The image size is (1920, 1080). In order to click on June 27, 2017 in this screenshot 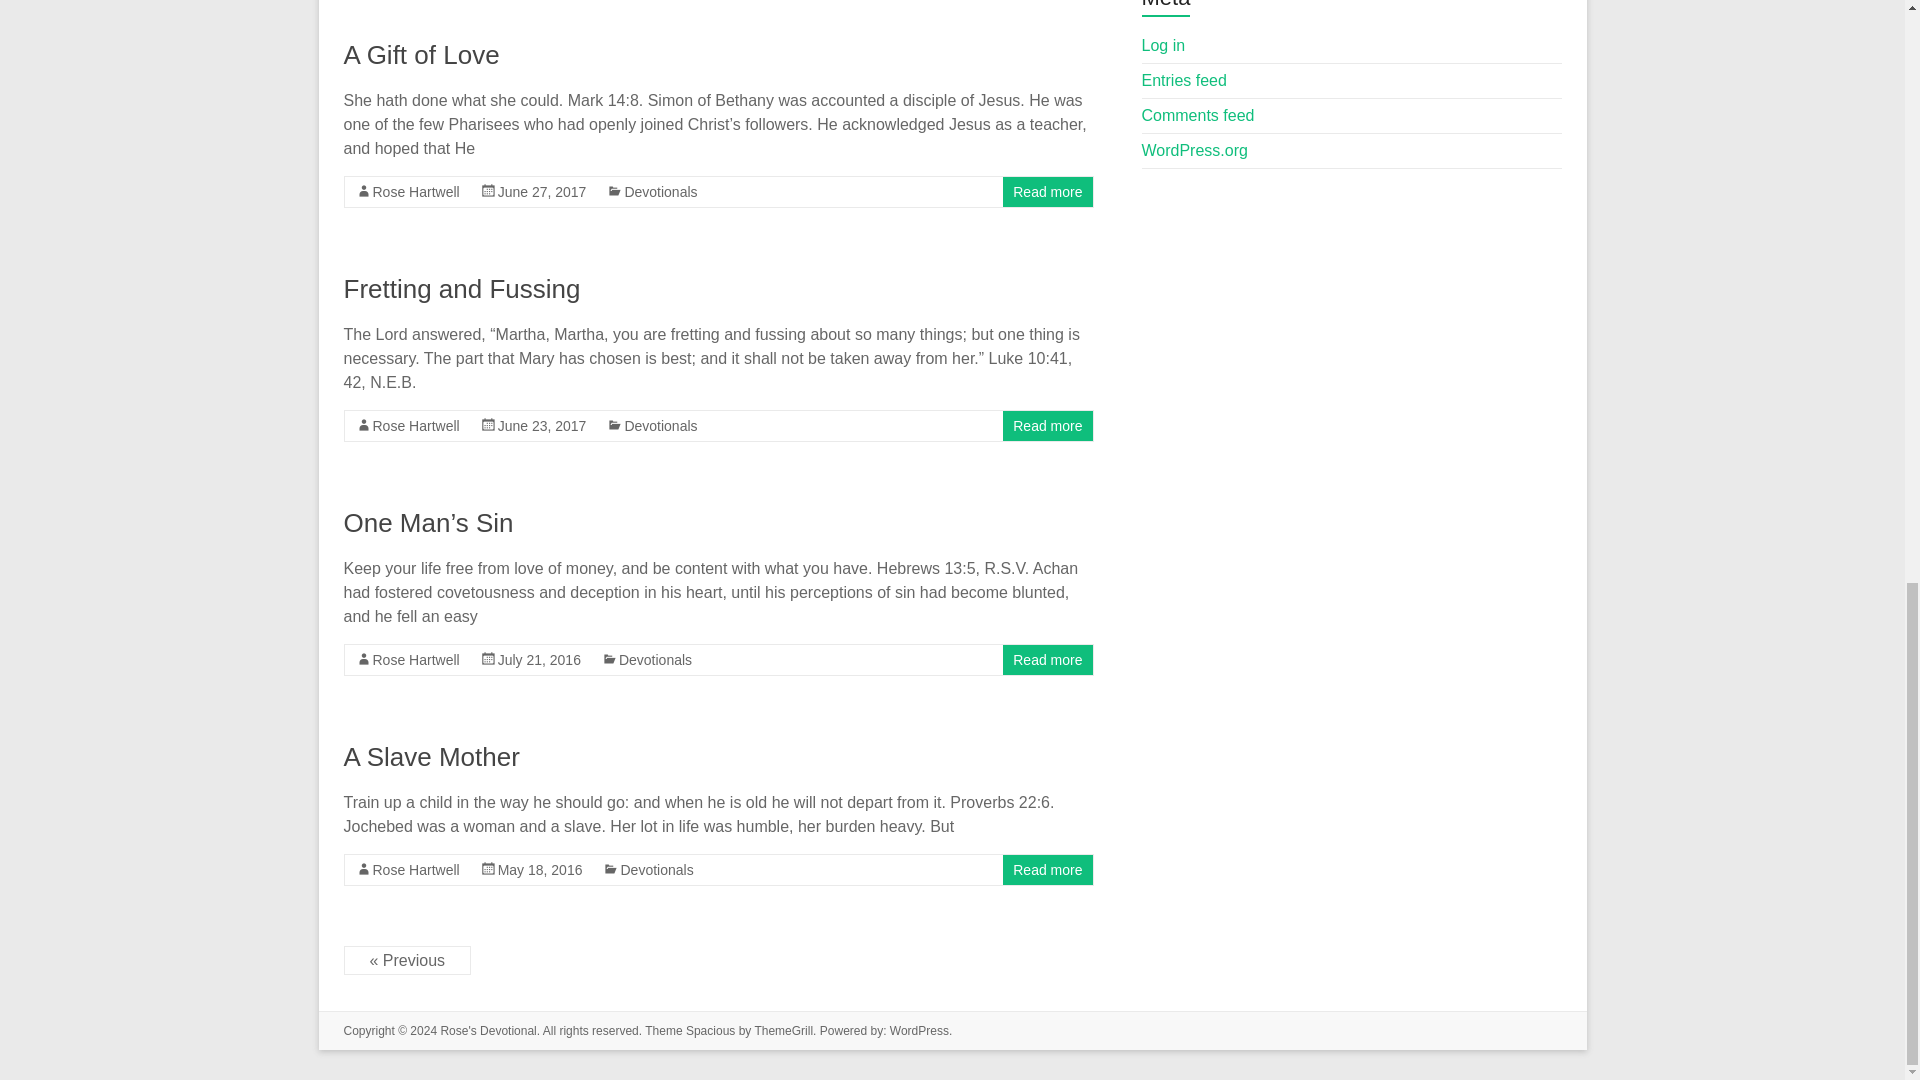, I will do `click(542, 191)`.